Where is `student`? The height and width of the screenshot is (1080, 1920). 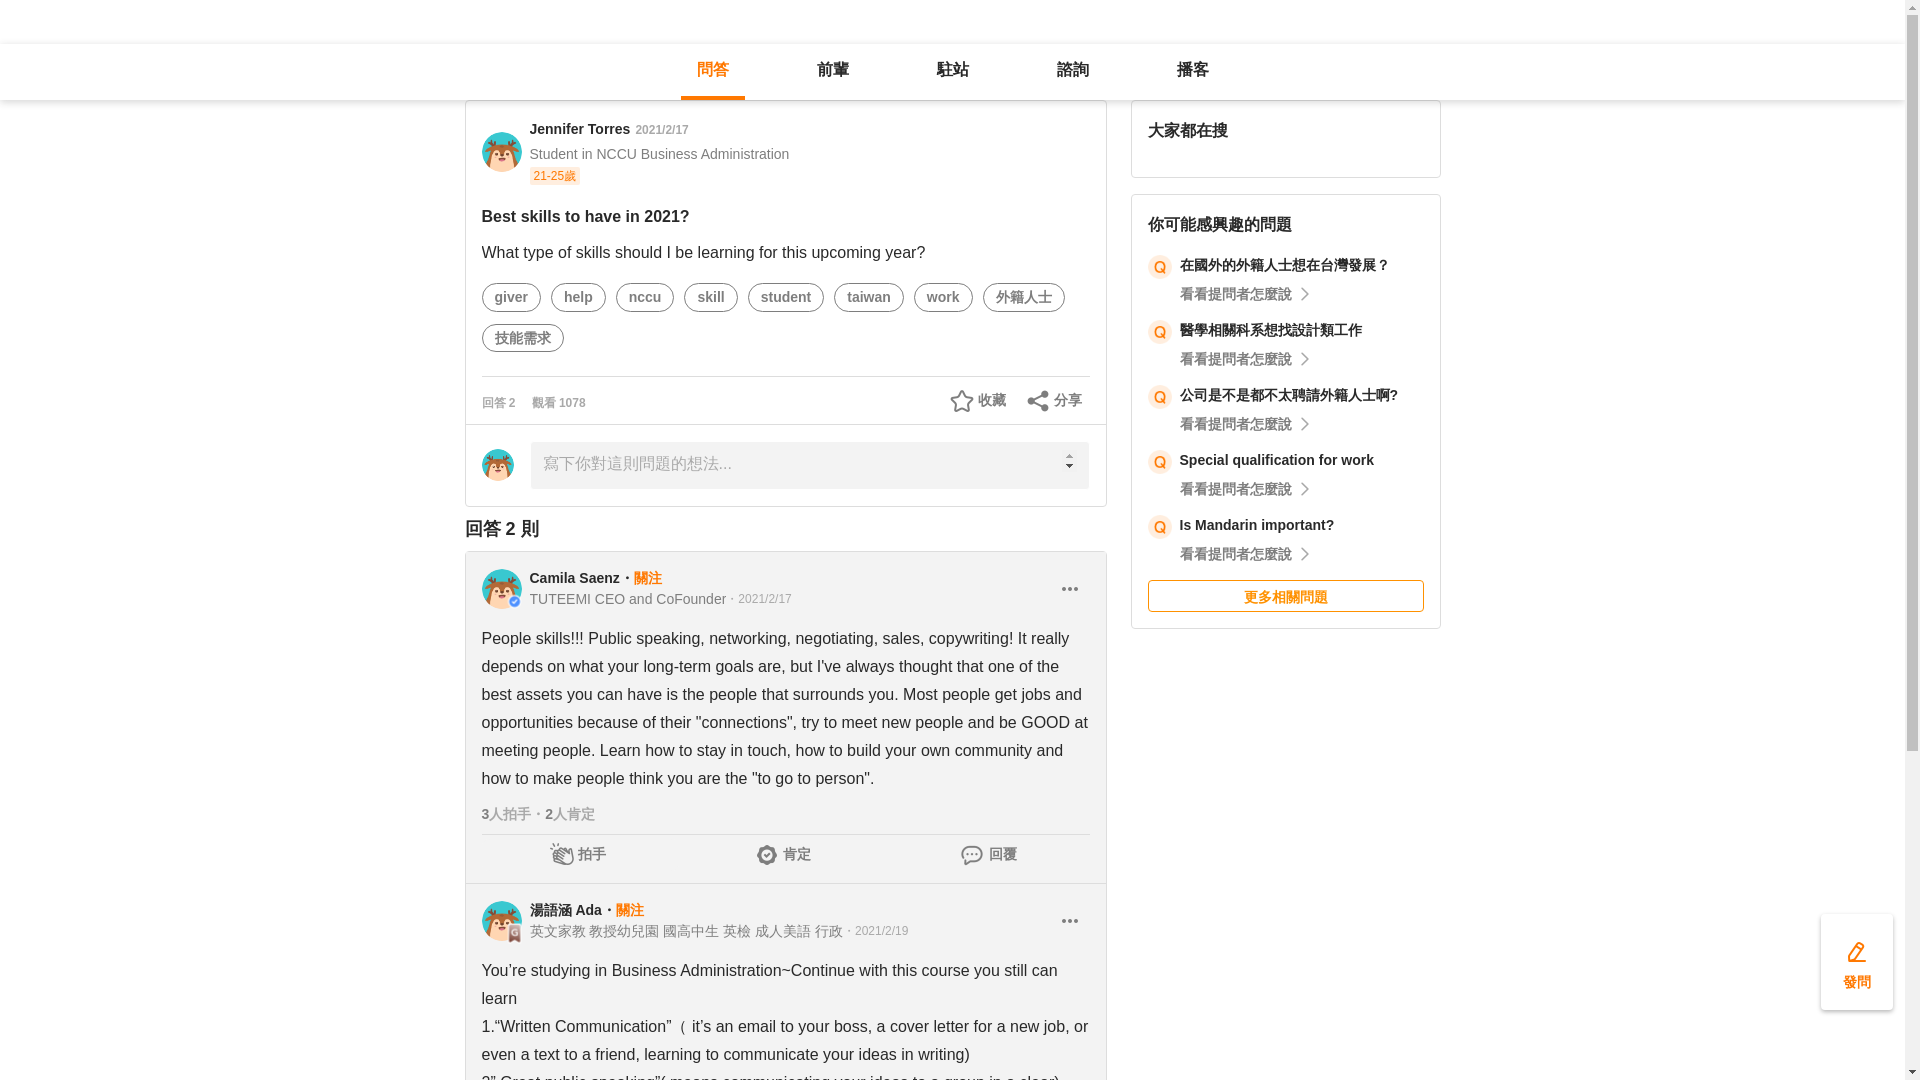 student is located at coordinates (786, 296).